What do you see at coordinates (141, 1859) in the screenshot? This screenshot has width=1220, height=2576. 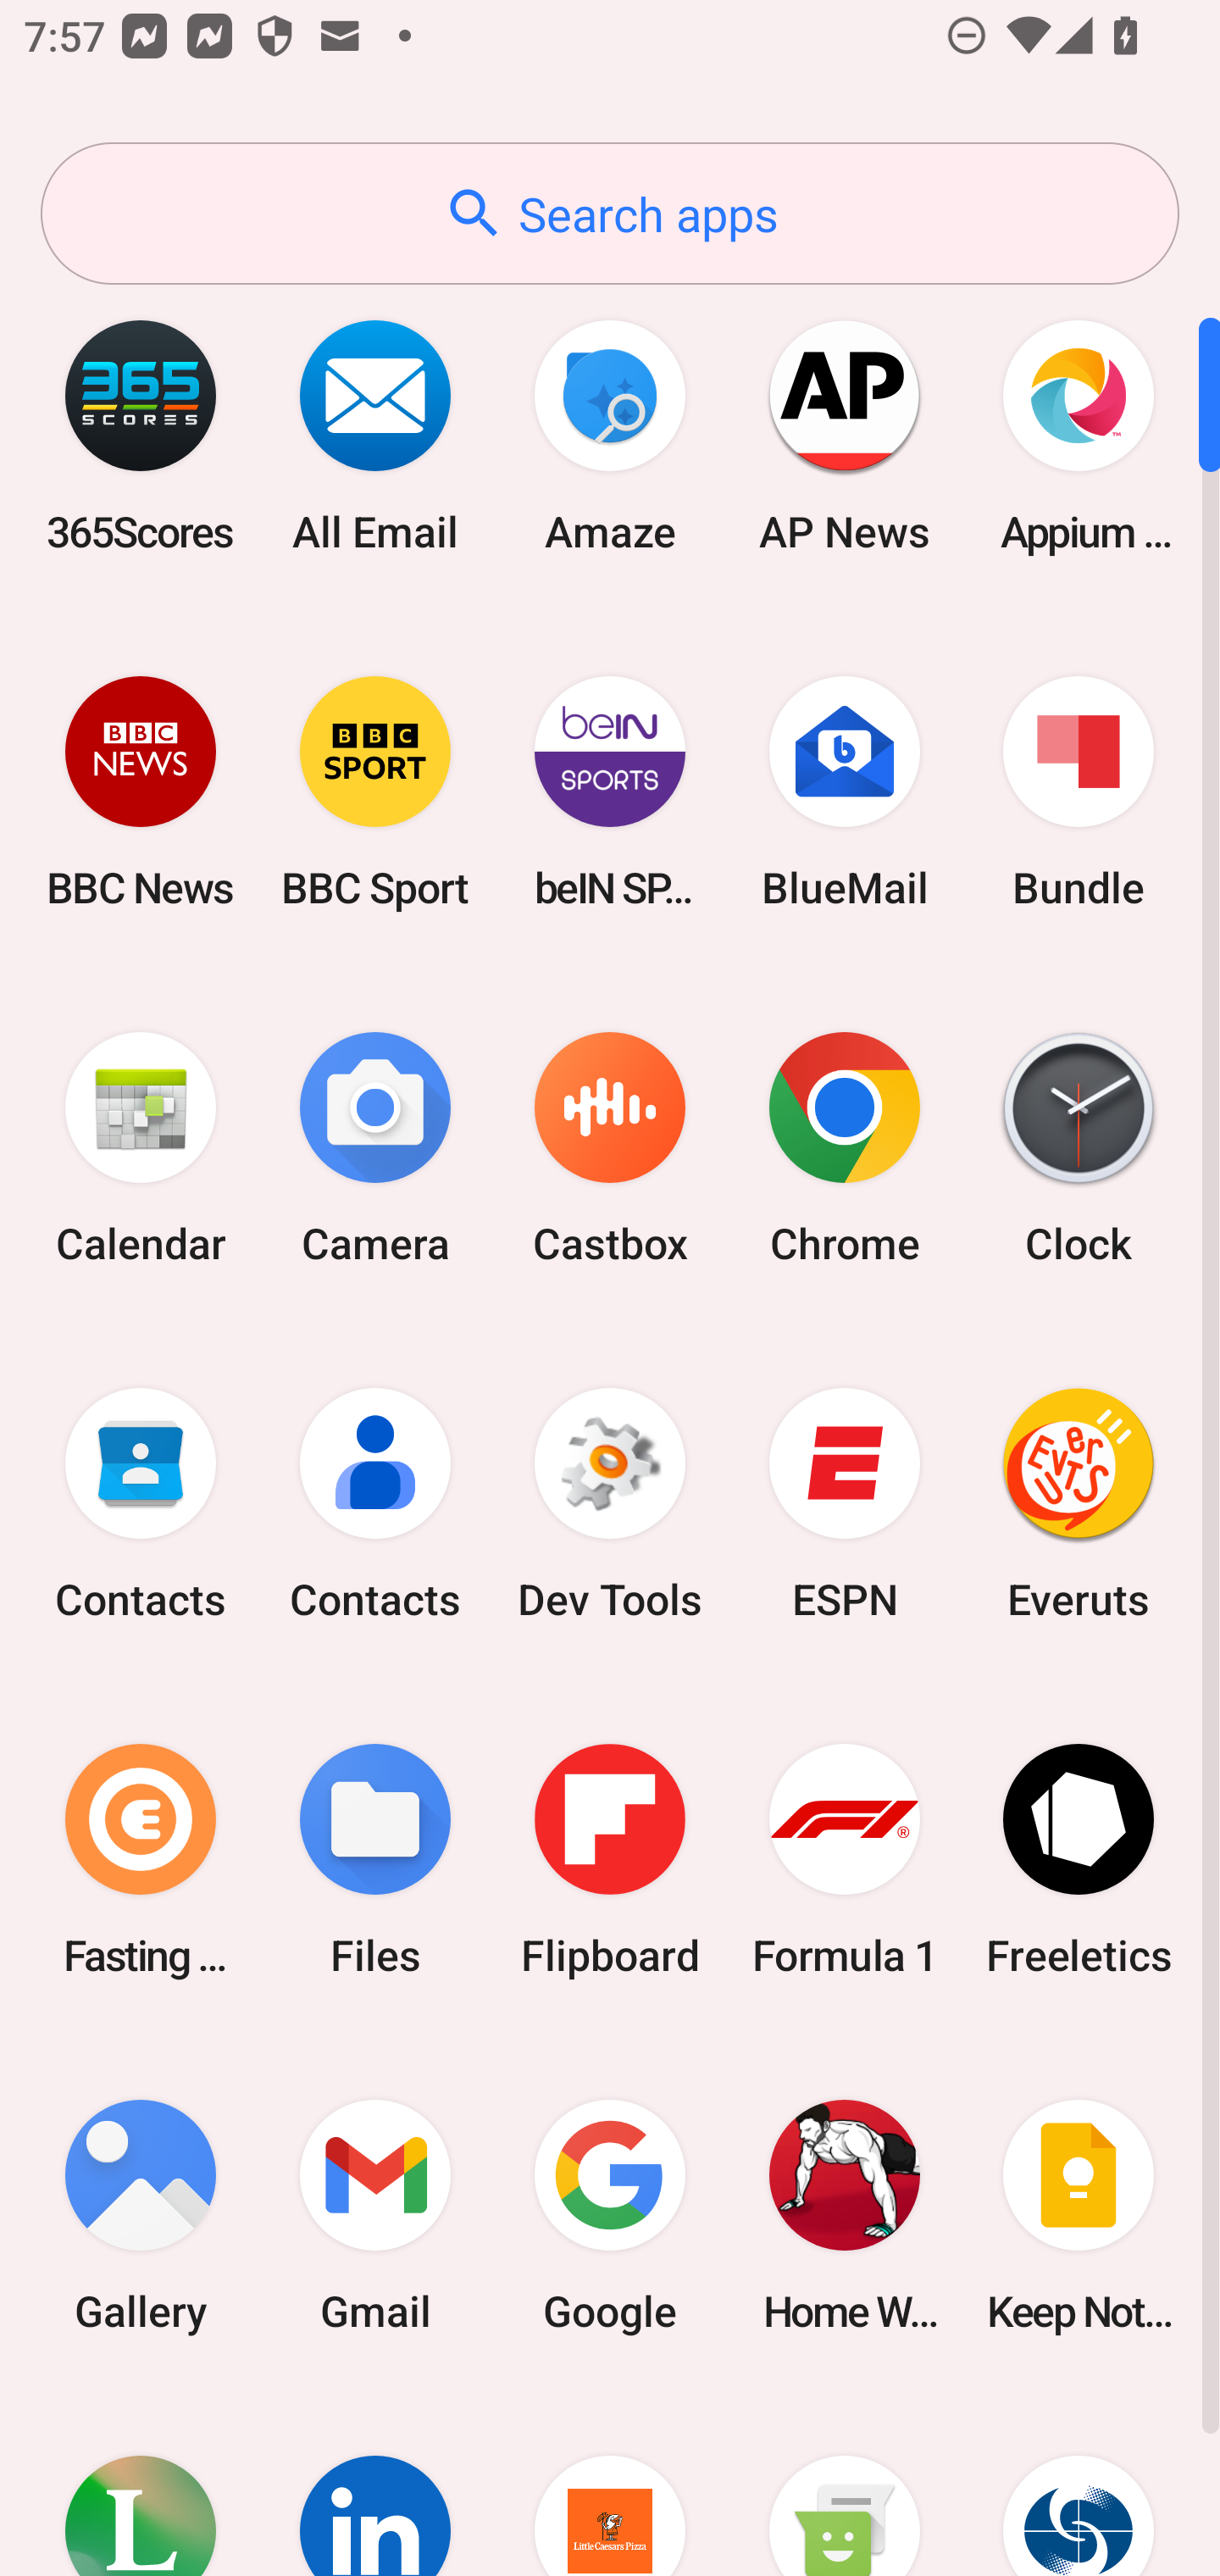 I see `Fasting Coach` at bounding box center [141, 1859].